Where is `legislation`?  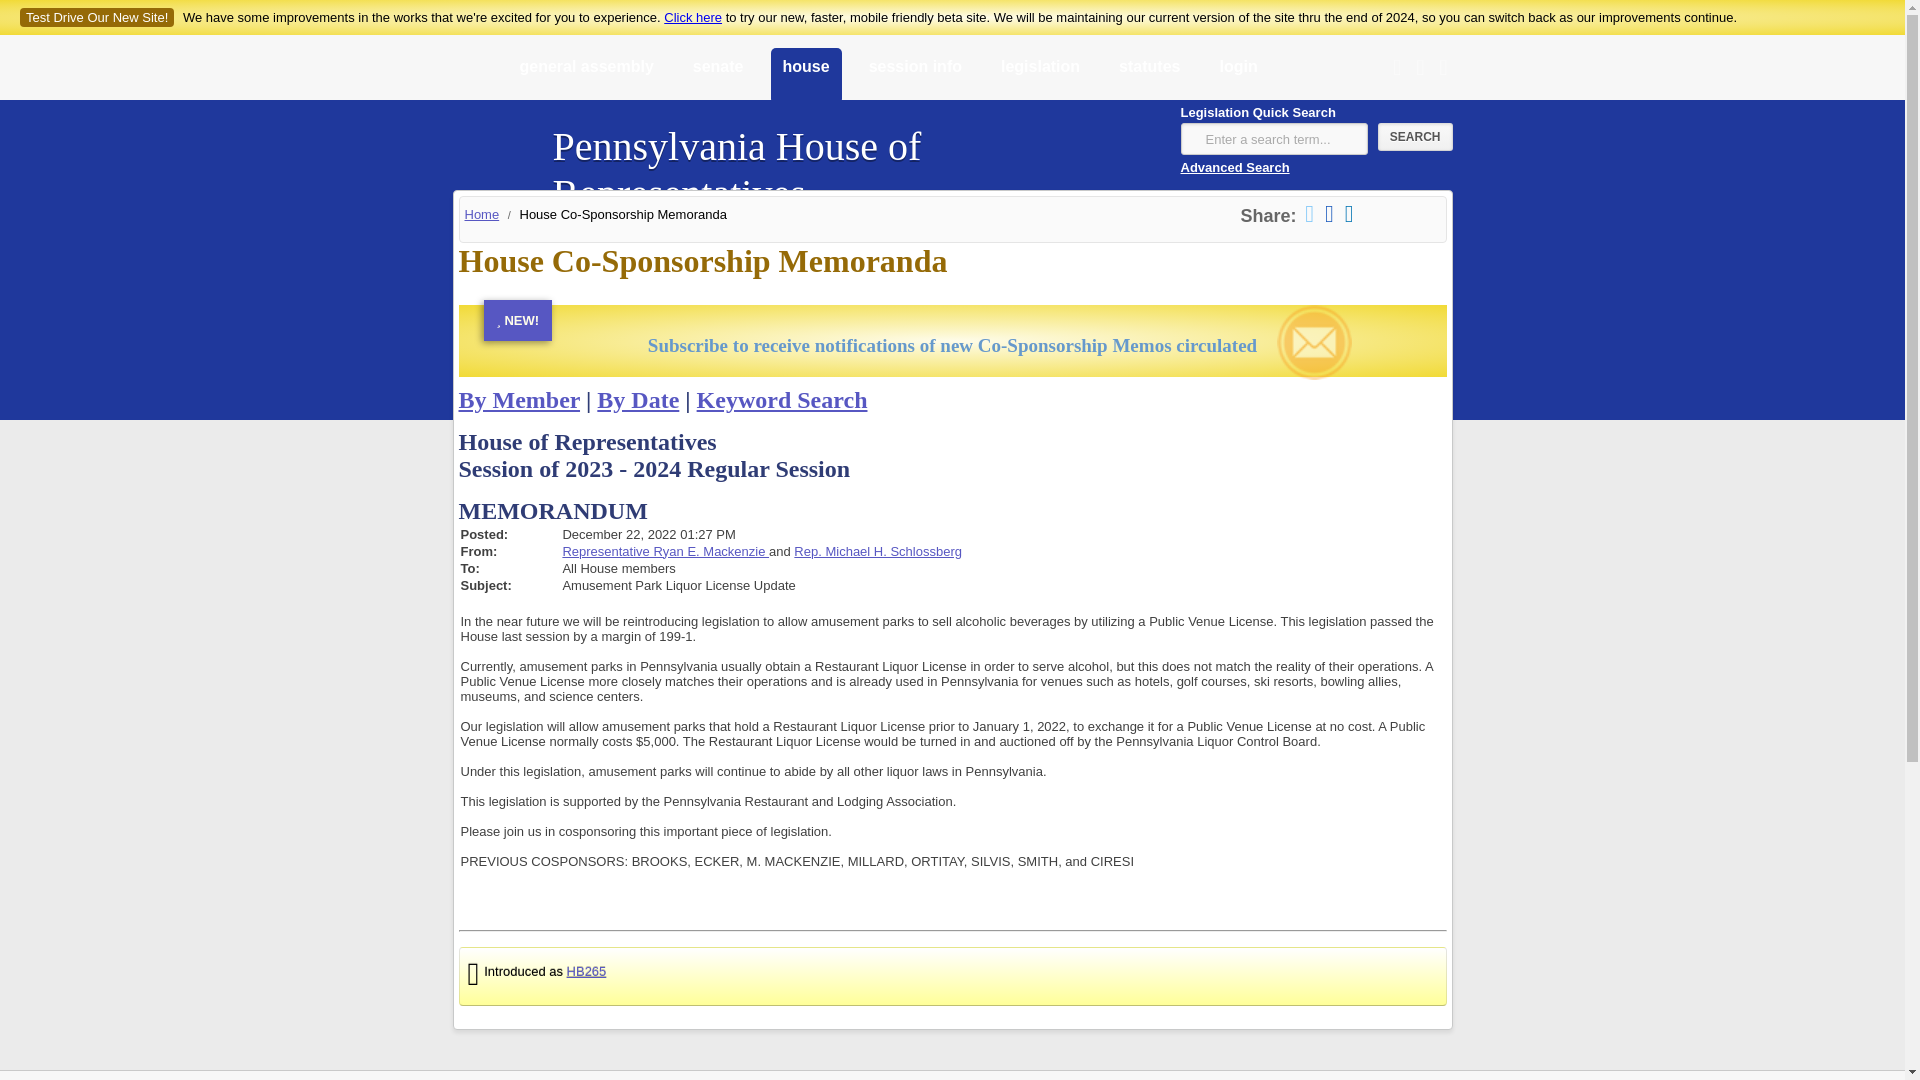
legislation is located at coordinates (1040, 75).